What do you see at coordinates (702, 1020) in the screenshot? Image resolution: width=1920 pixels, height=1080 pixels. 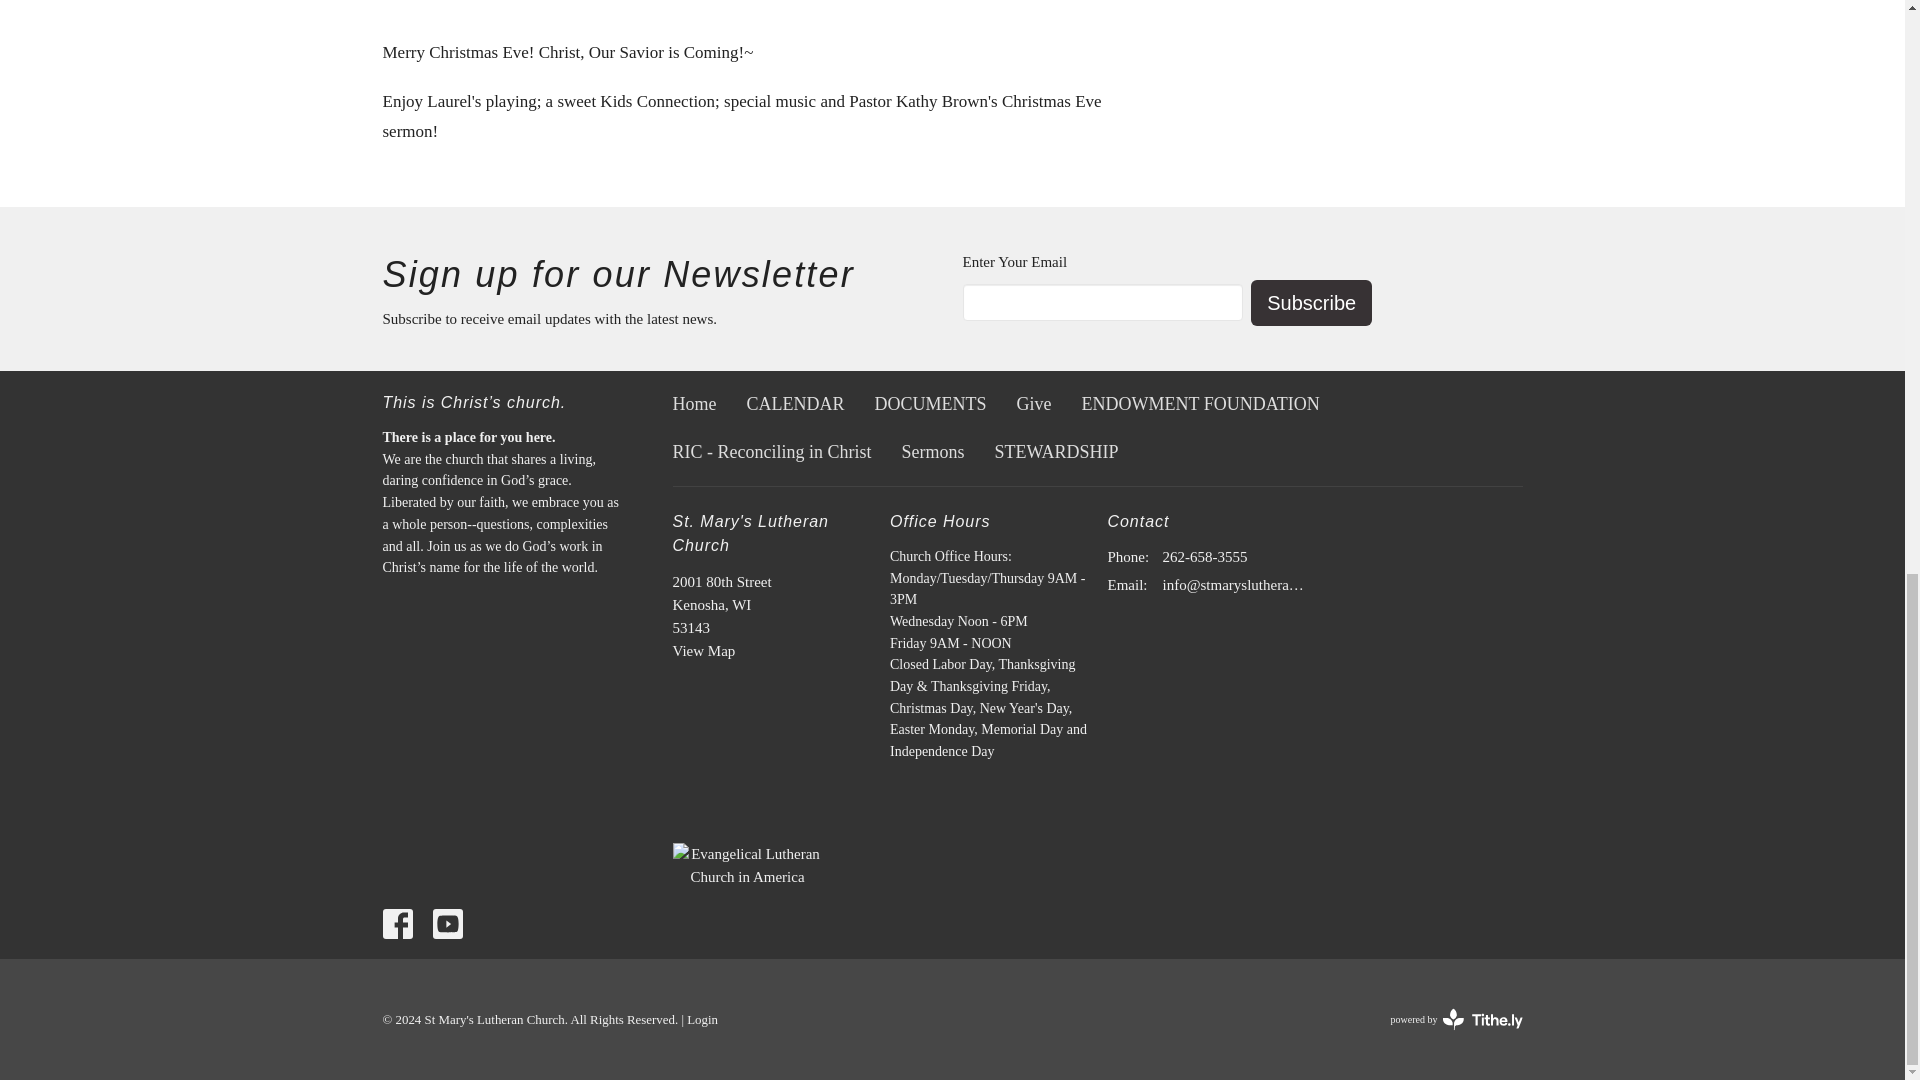 I see `Login` at bounding box center [702, 1020].